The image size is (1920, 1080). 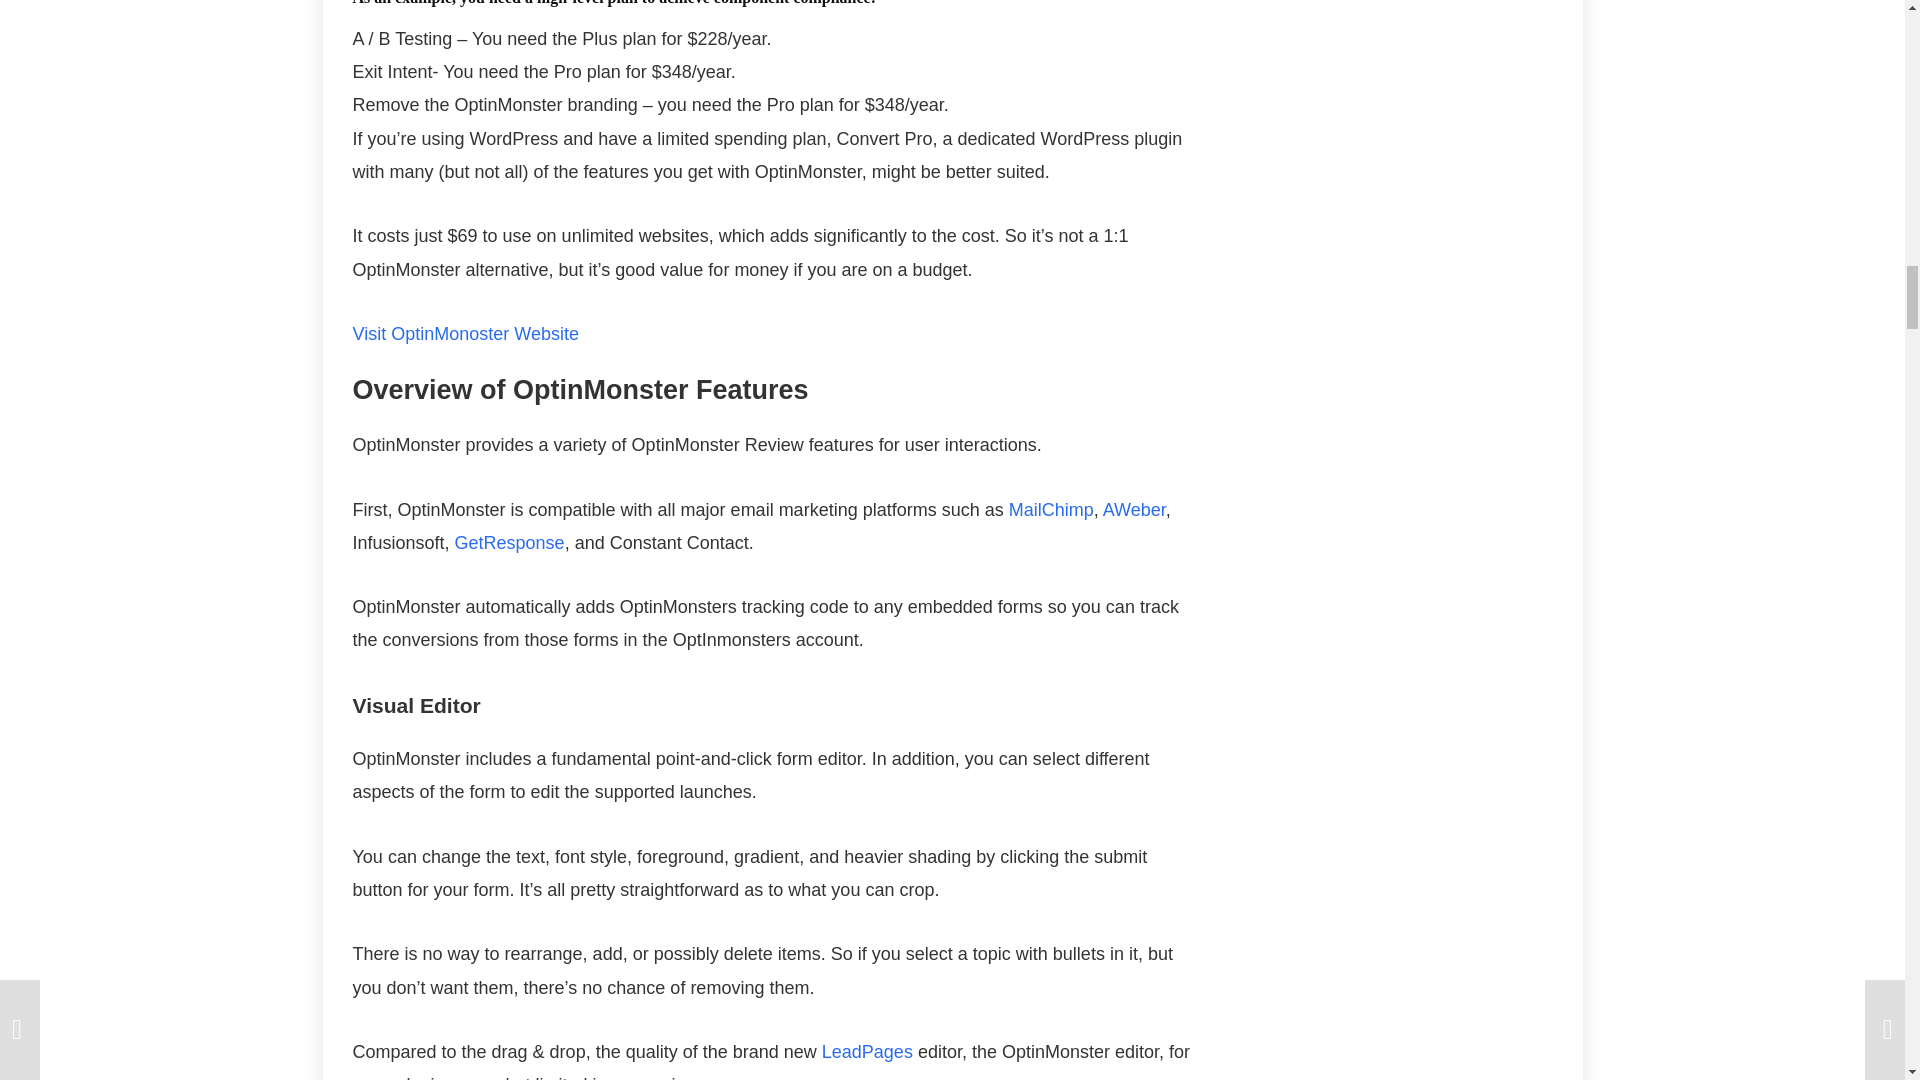 What do you see at coordinates (464, 334) in the screenshot?
I see `Visit OptinMonoster Website` at bounding box center [464, 334].